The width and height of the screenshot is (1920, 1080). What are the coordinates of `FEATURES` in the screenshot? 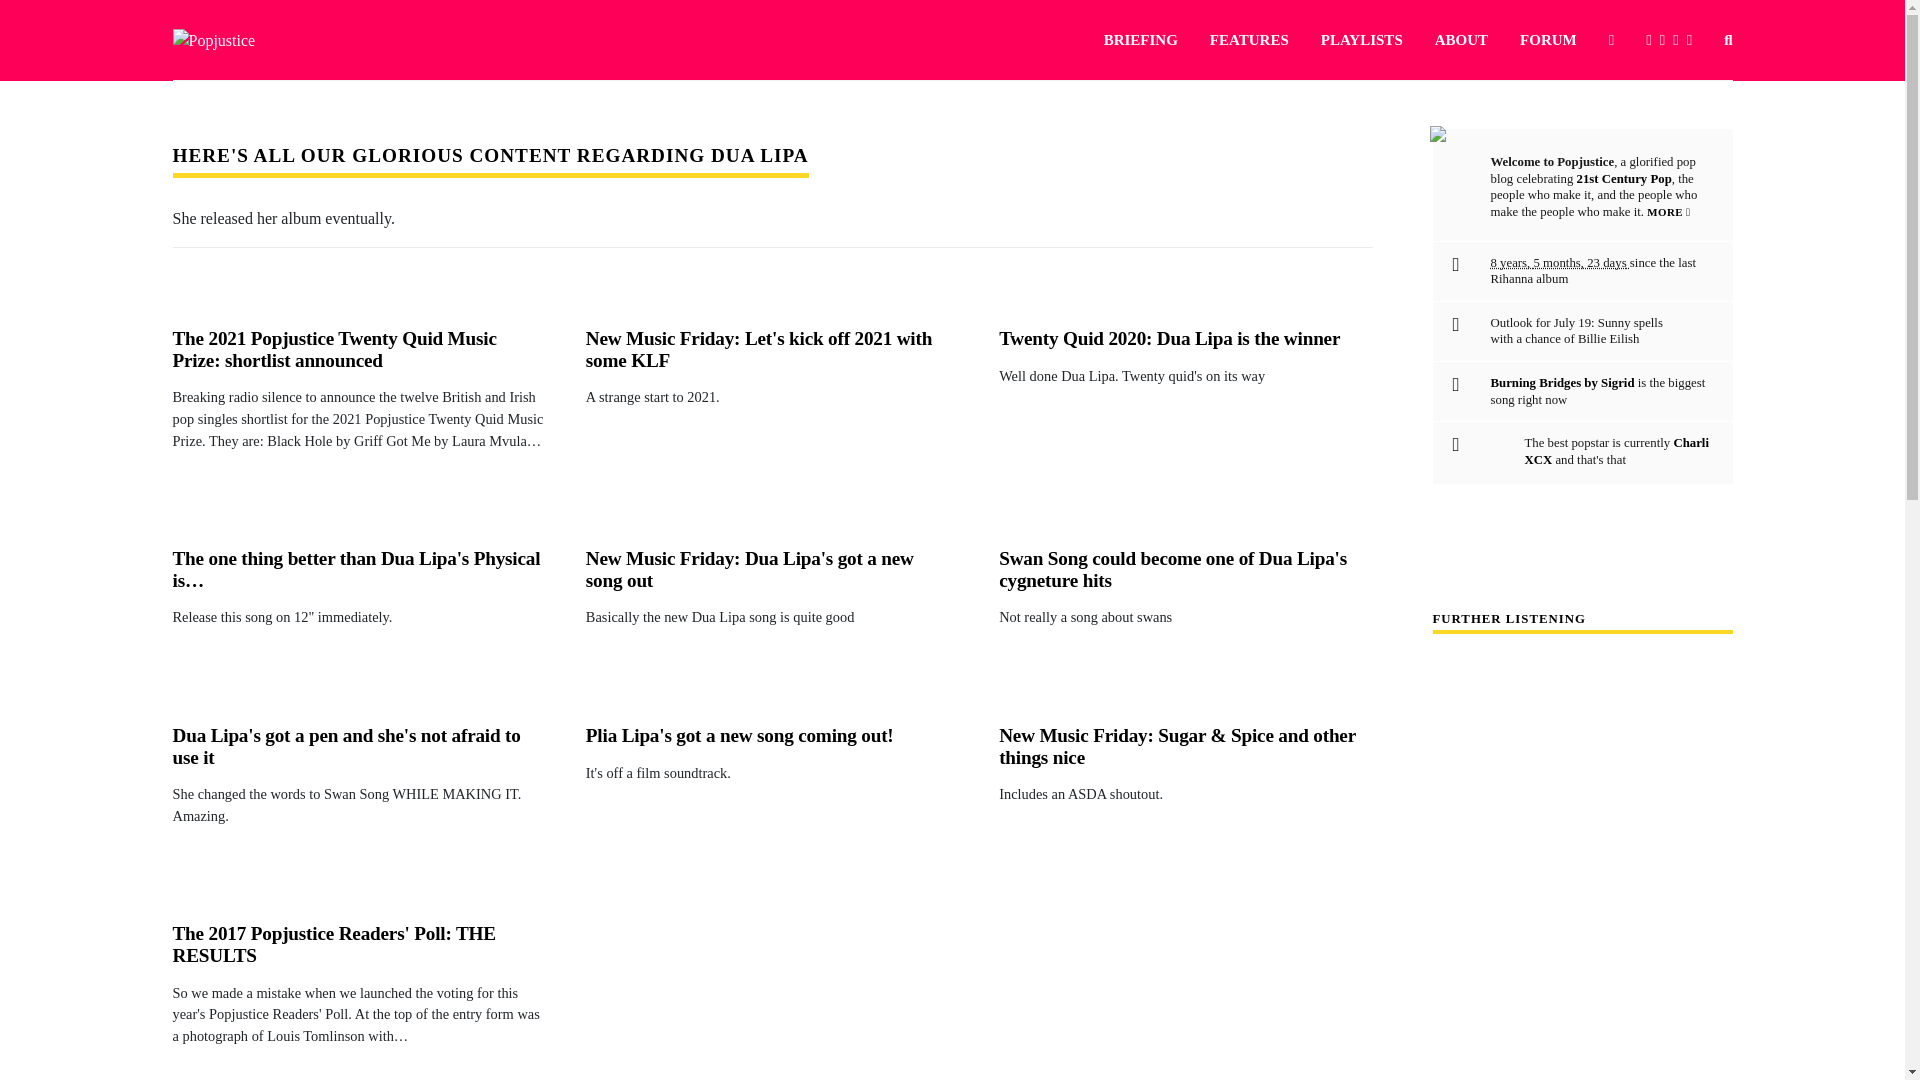 It's located at (1248, 40).